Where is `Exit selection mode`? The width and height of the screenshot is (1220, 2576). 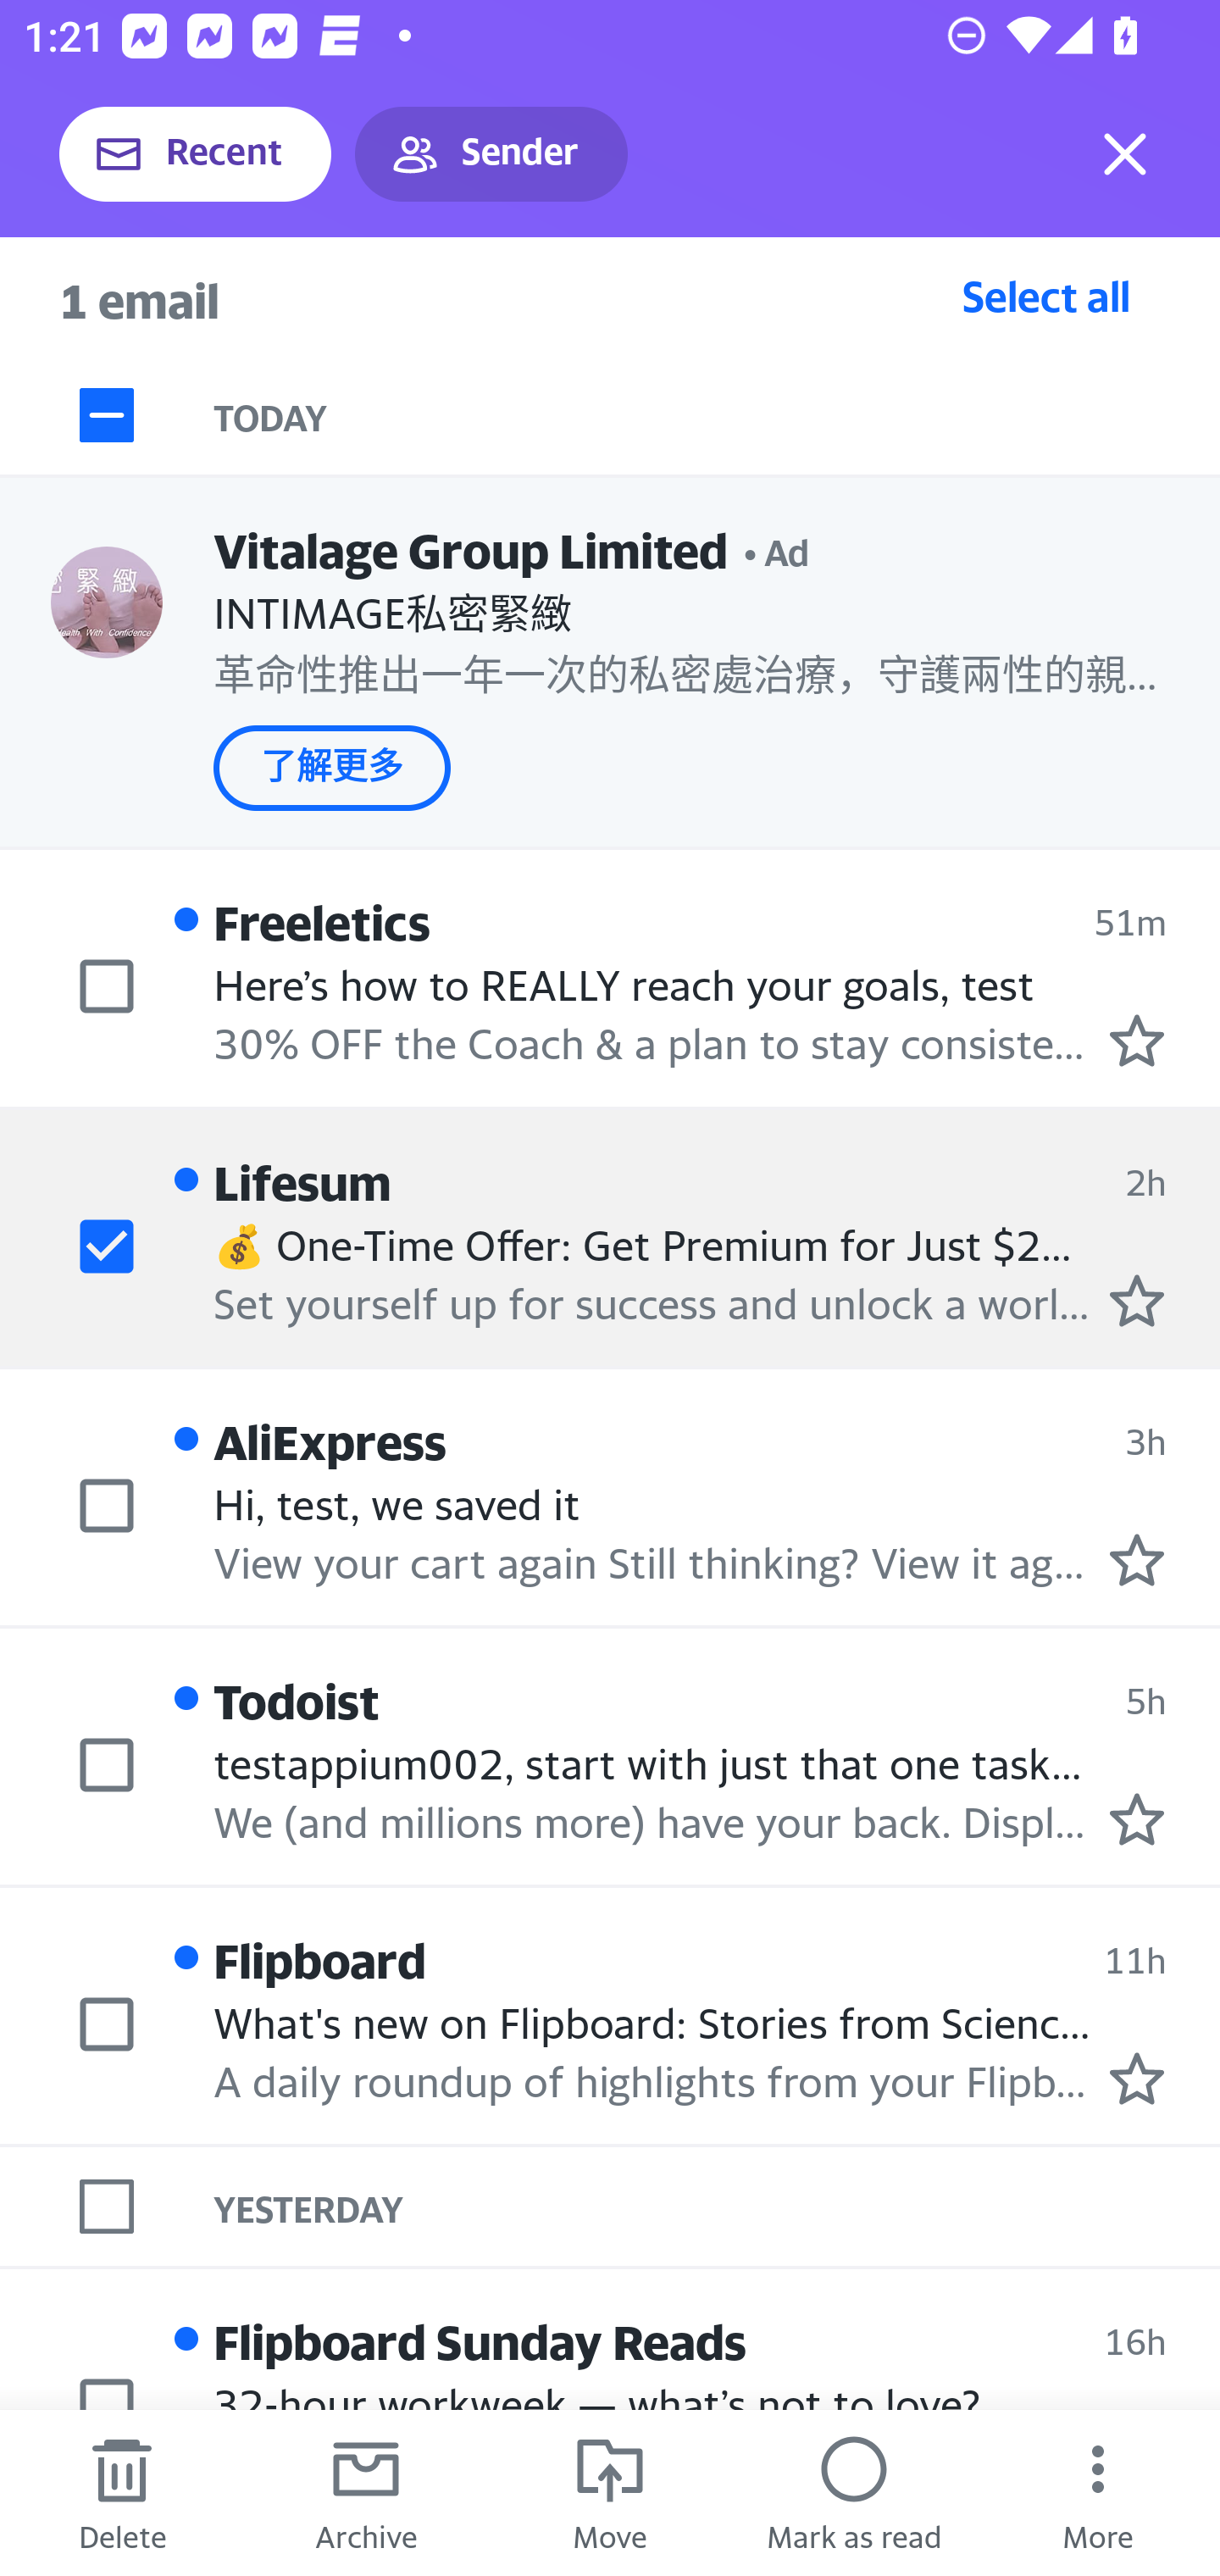
Exit selection mode is located at coordinates (1125, 154).